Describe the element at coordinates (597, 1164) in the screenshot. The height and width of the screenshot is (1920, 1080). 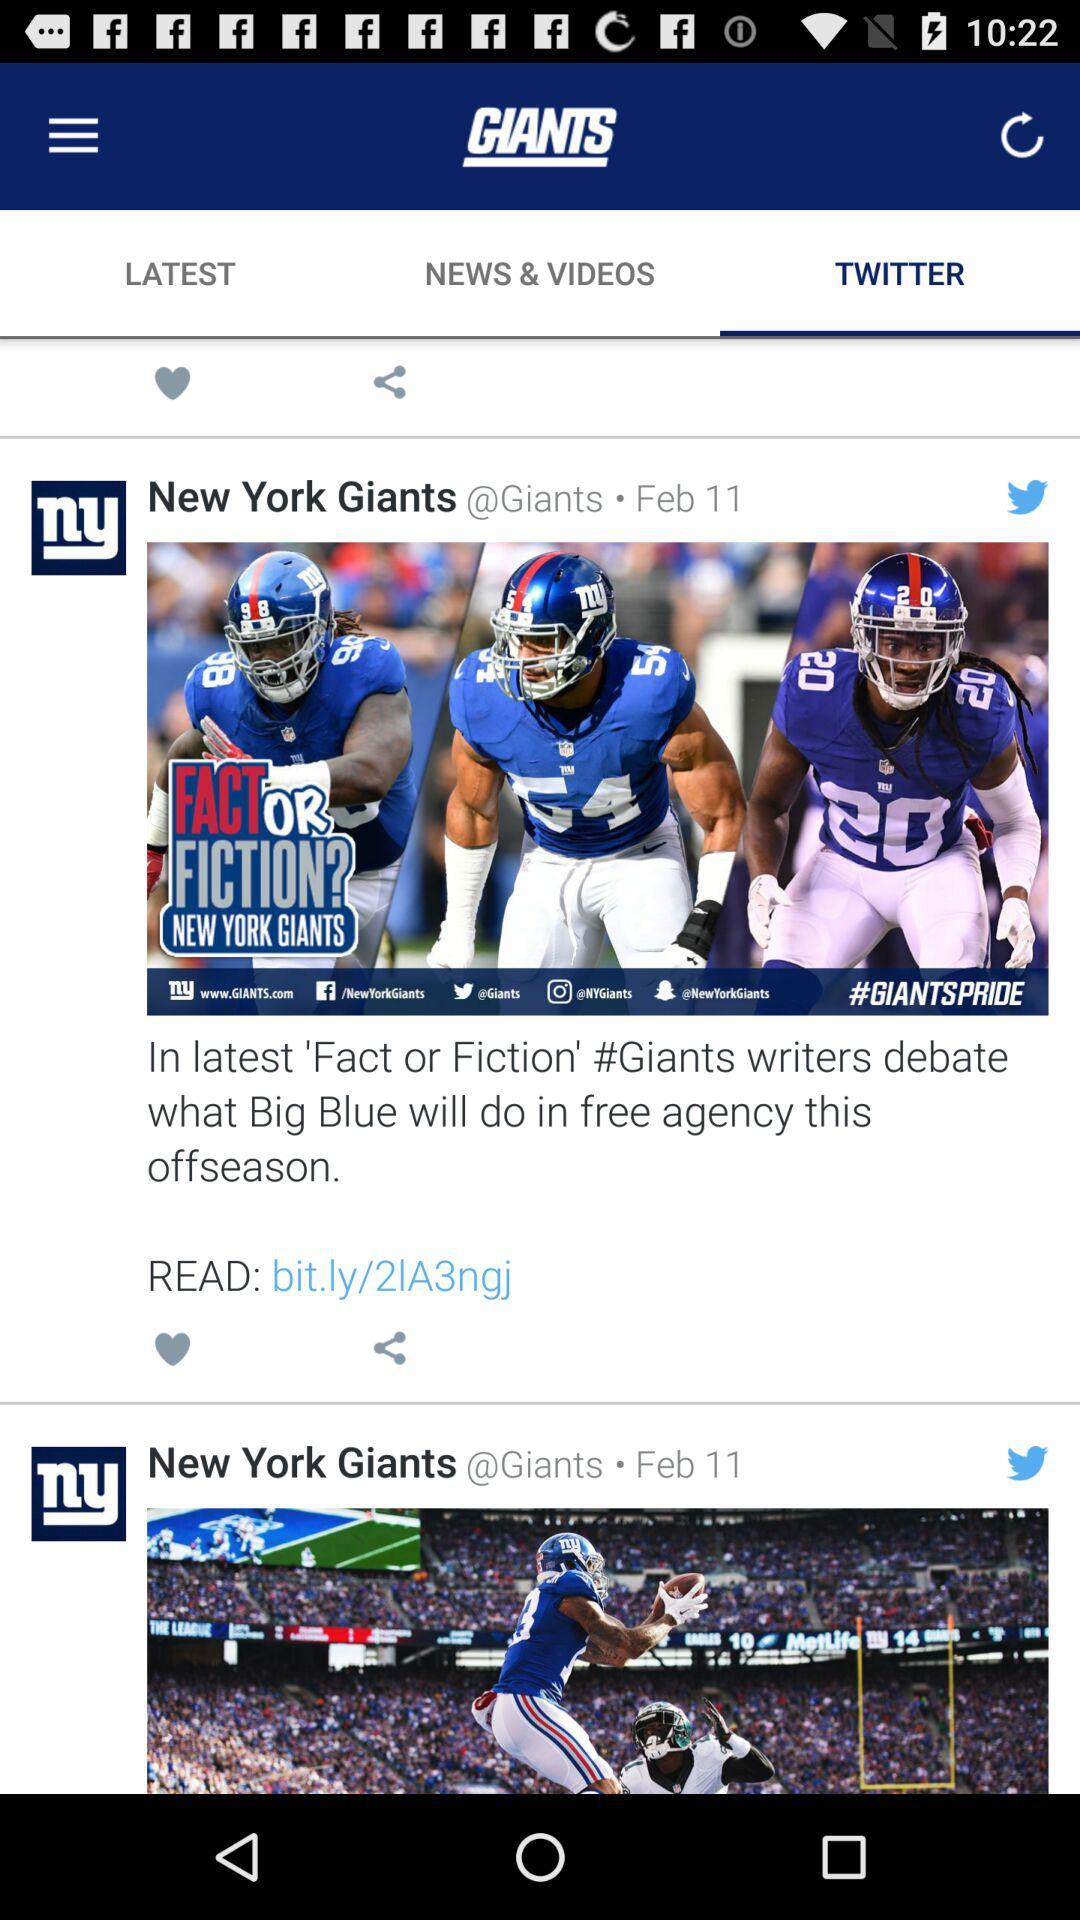
I see `turn on the in latest fact item` at that location.